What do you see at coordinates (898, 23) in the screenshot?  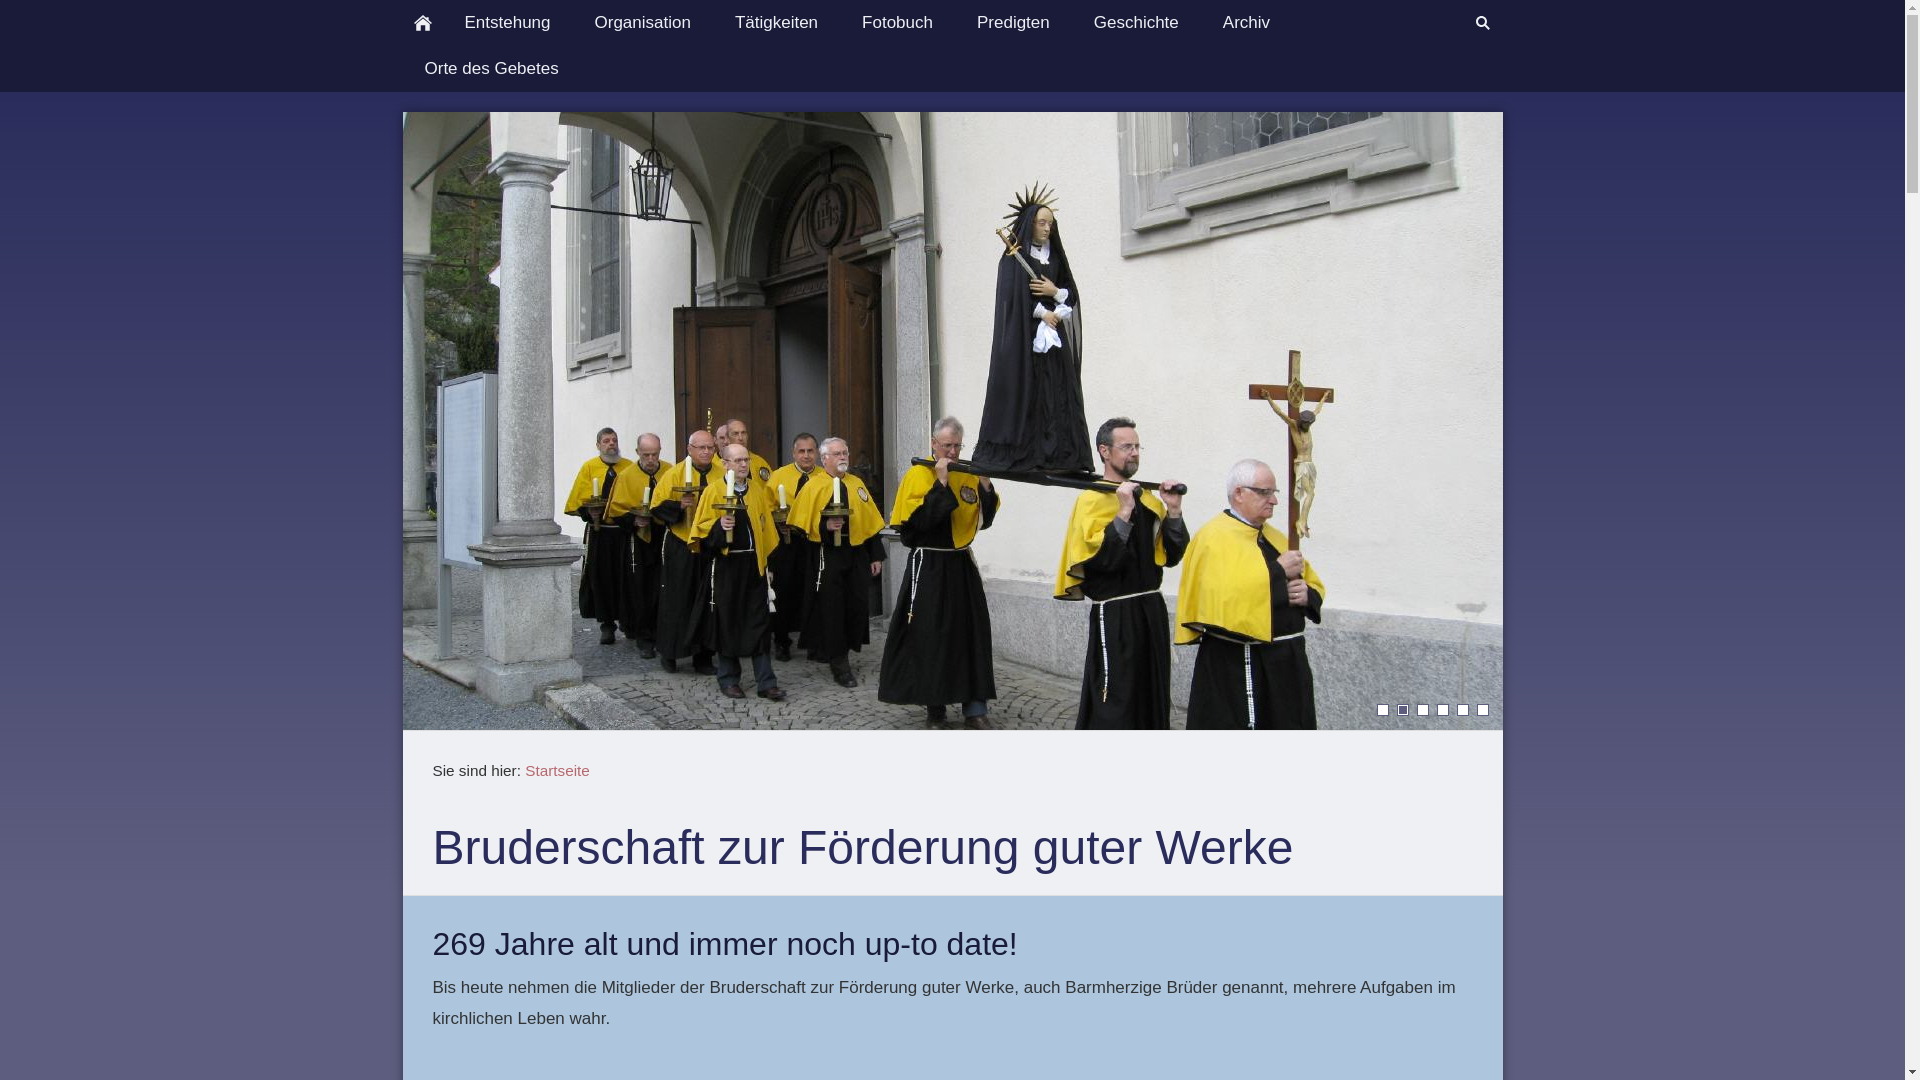 I see `Fotobuch` at bounding box center [898, 23].